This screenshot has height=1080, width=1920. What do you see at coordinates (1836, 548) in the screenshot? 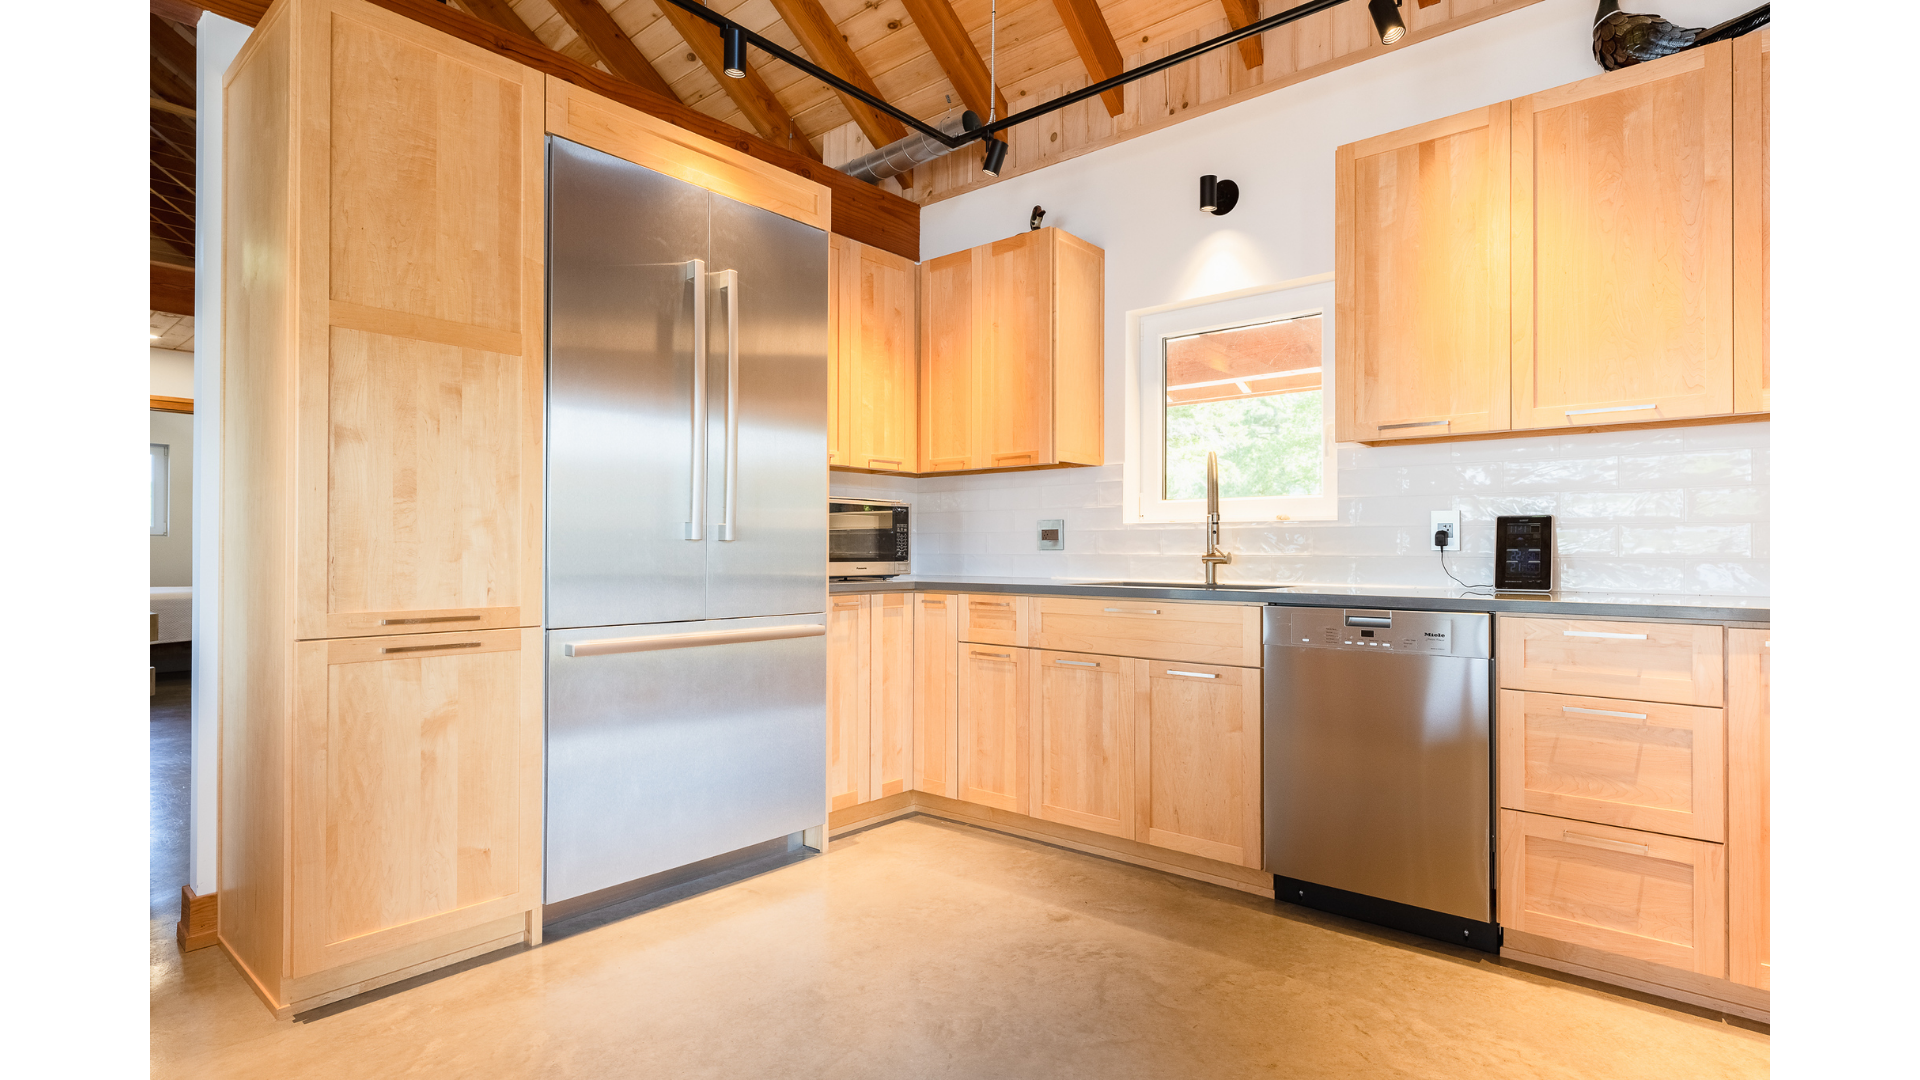
I see `Slideshow` at bounding box center [1836, 548].